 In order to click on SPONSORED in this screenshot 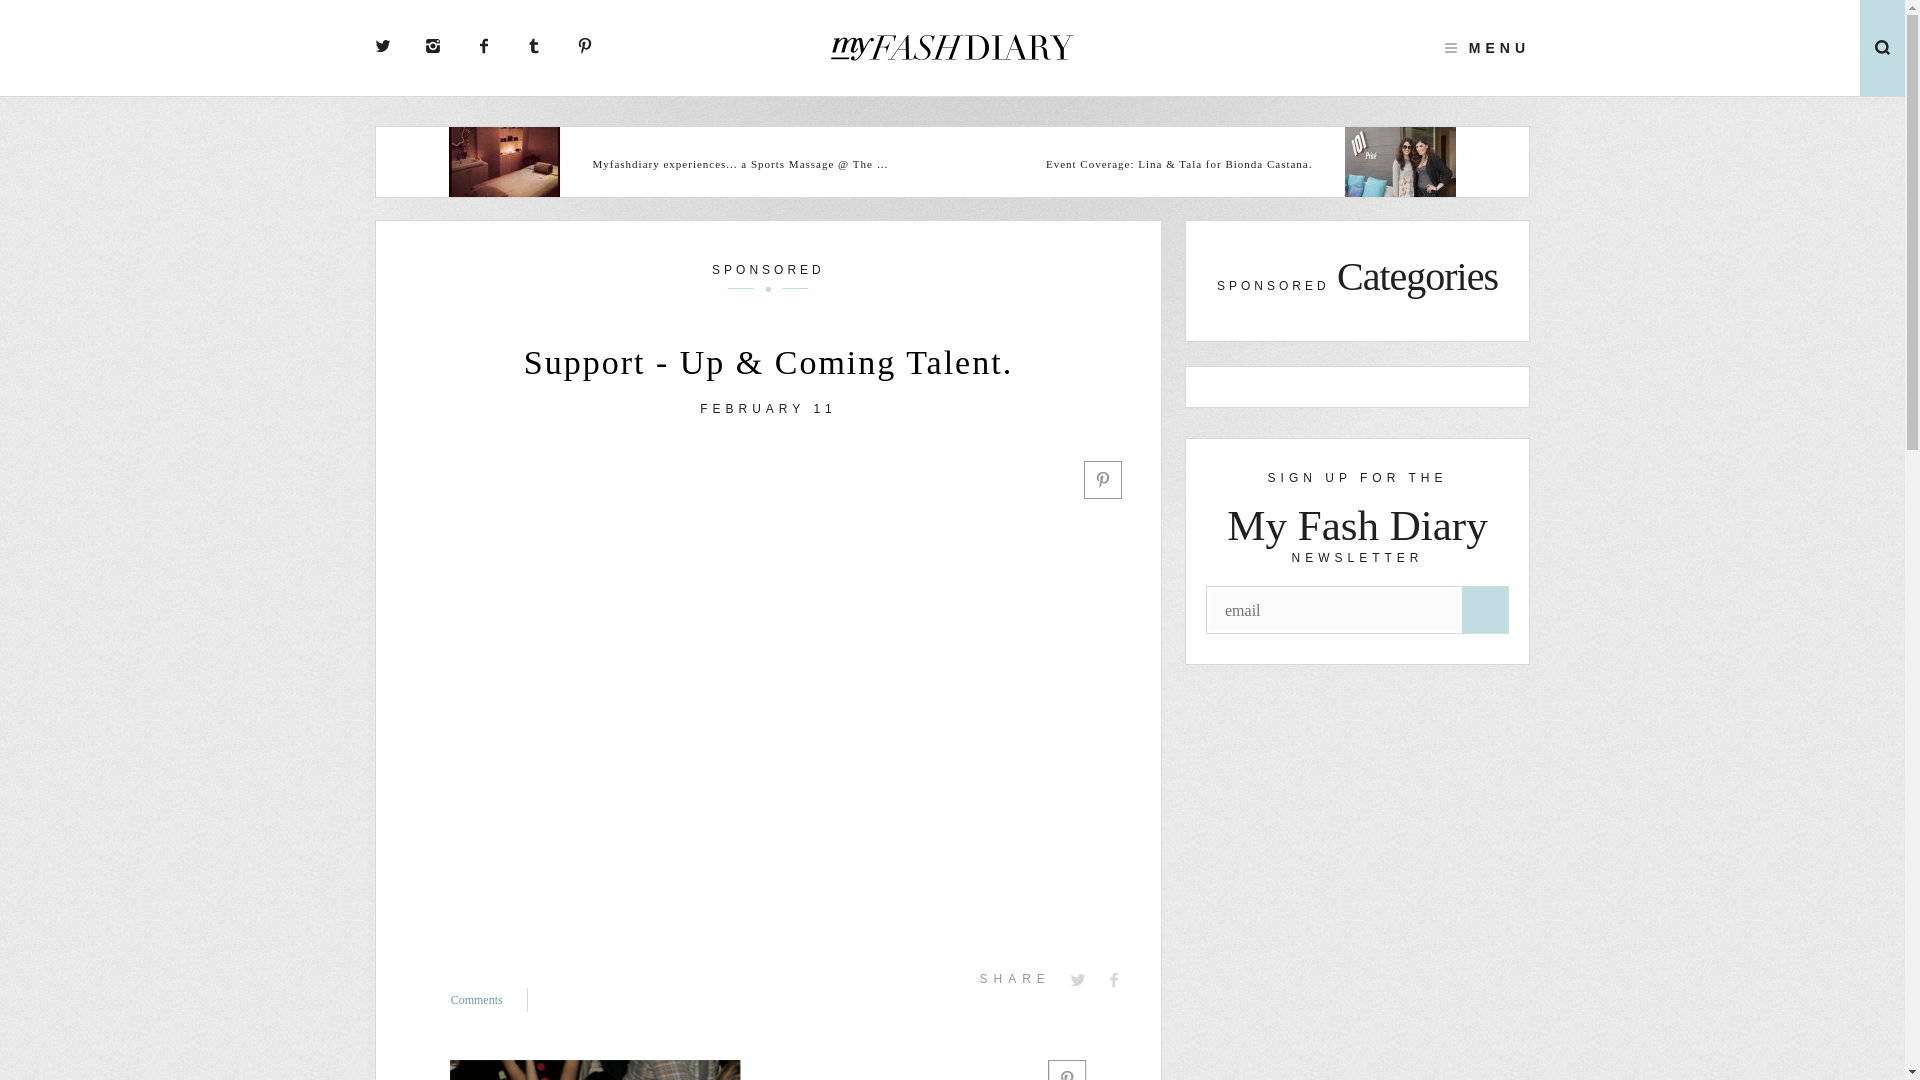, I will do `click(768, 276)`.